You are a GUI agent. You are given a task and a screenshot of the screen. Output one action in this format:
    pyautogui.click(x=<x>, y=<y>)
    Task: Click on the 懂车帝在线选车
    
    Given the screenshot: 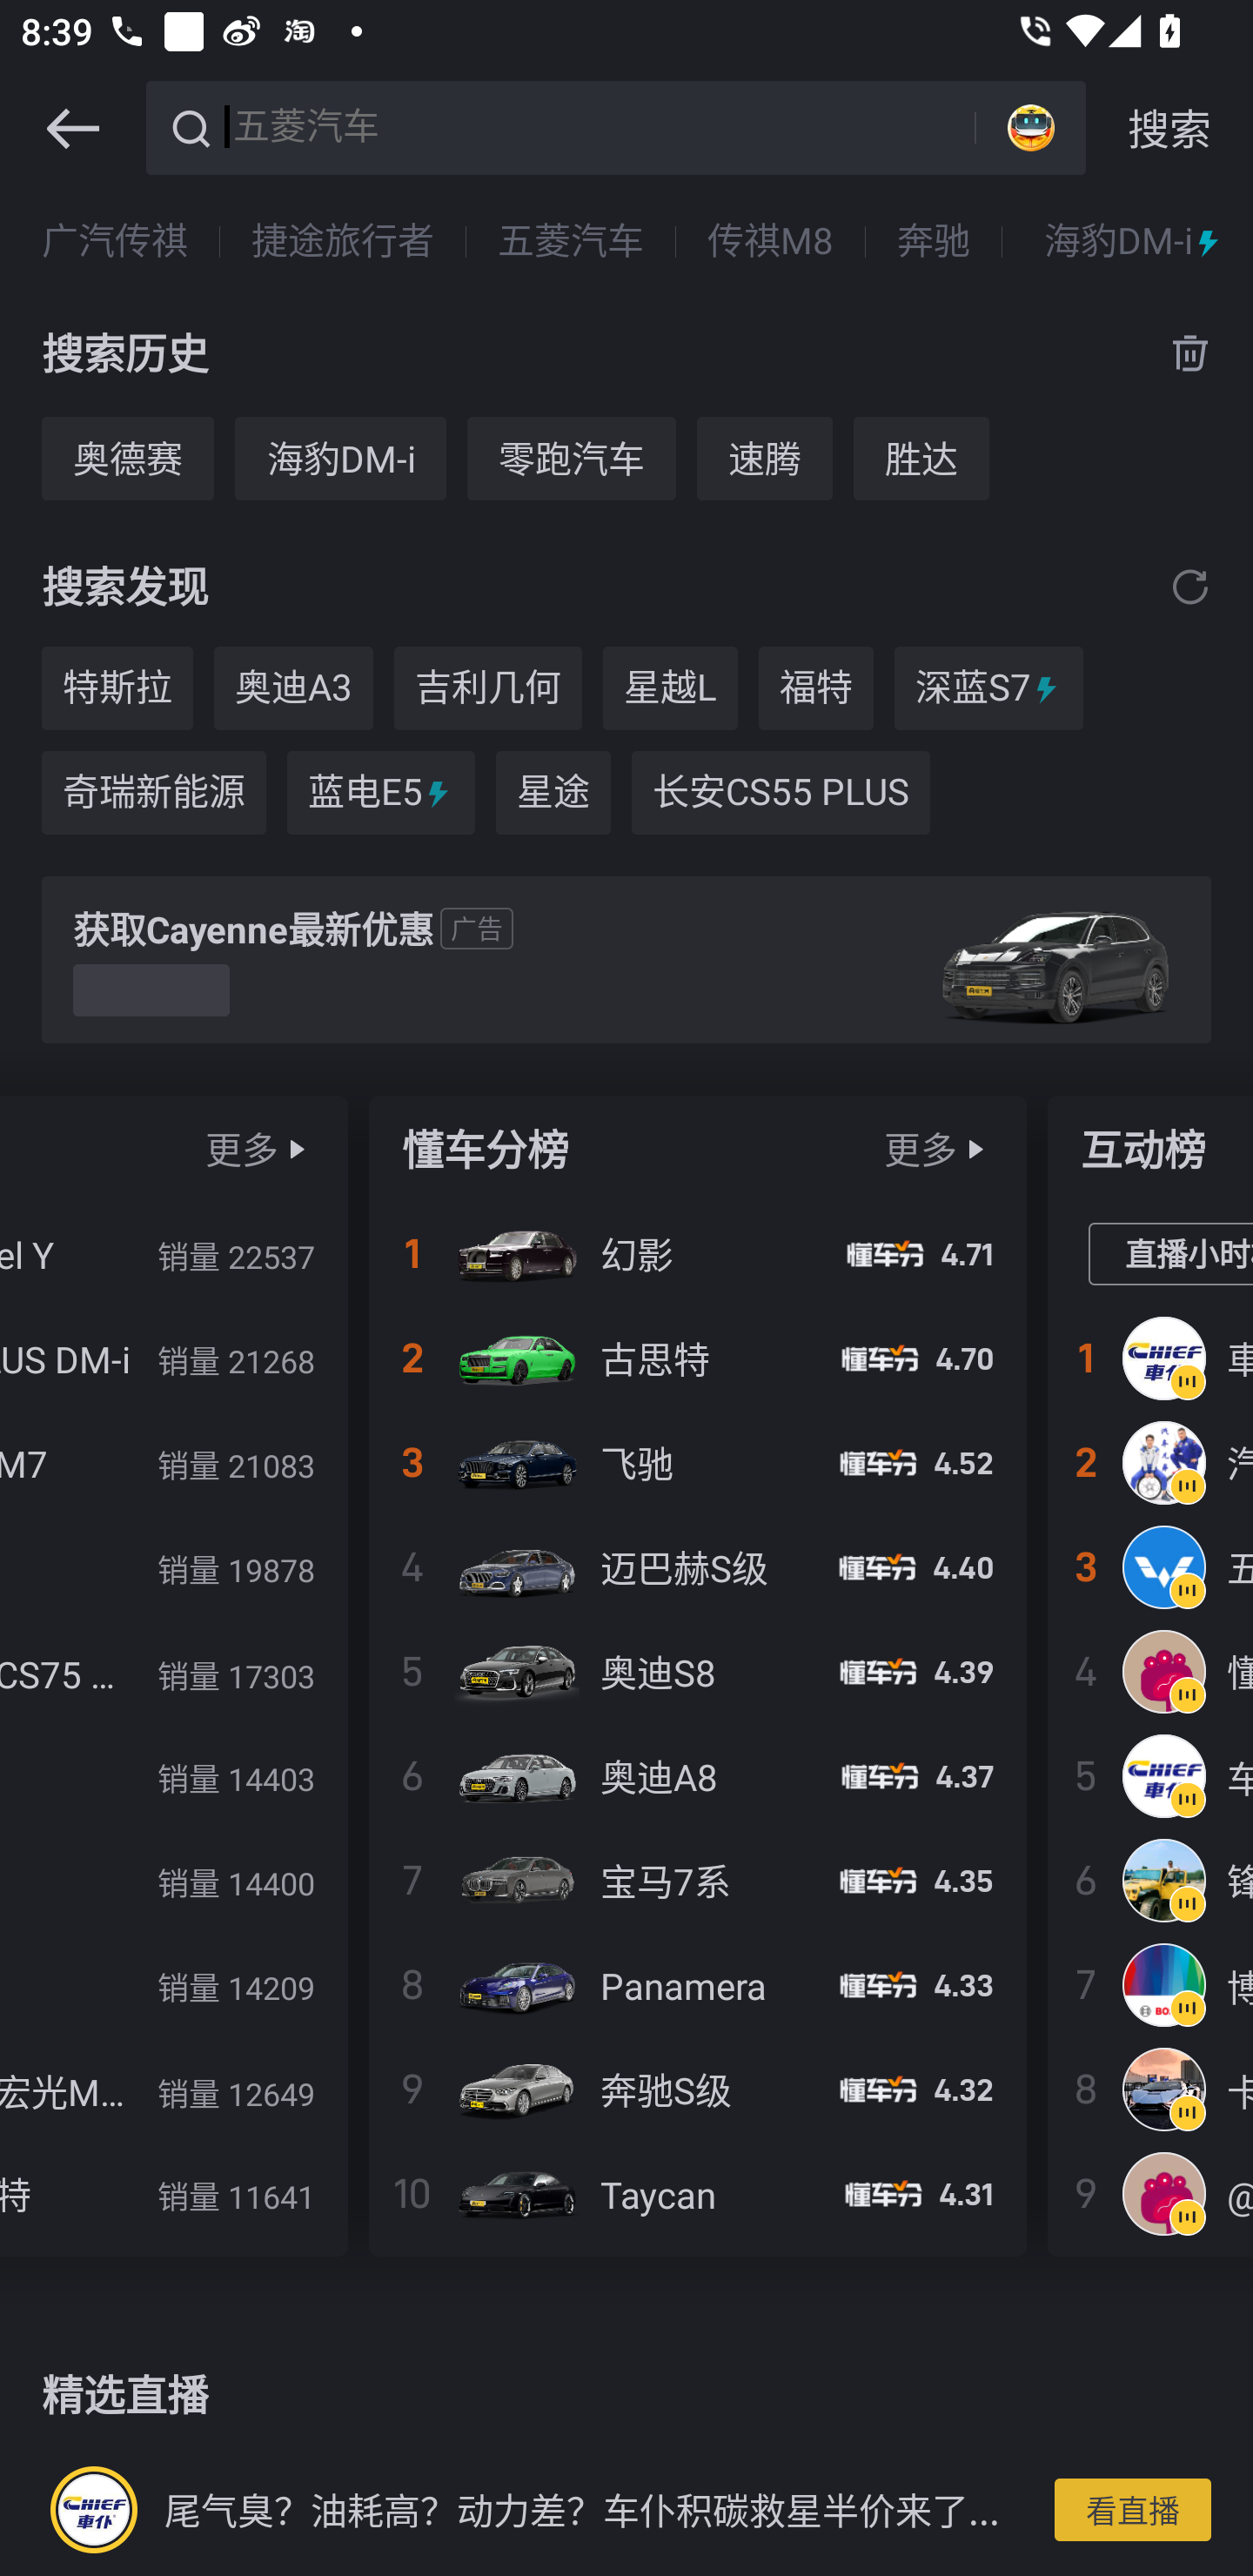 What is the action you would take?
    pyautogui.click(x=1151, y=1671)
    